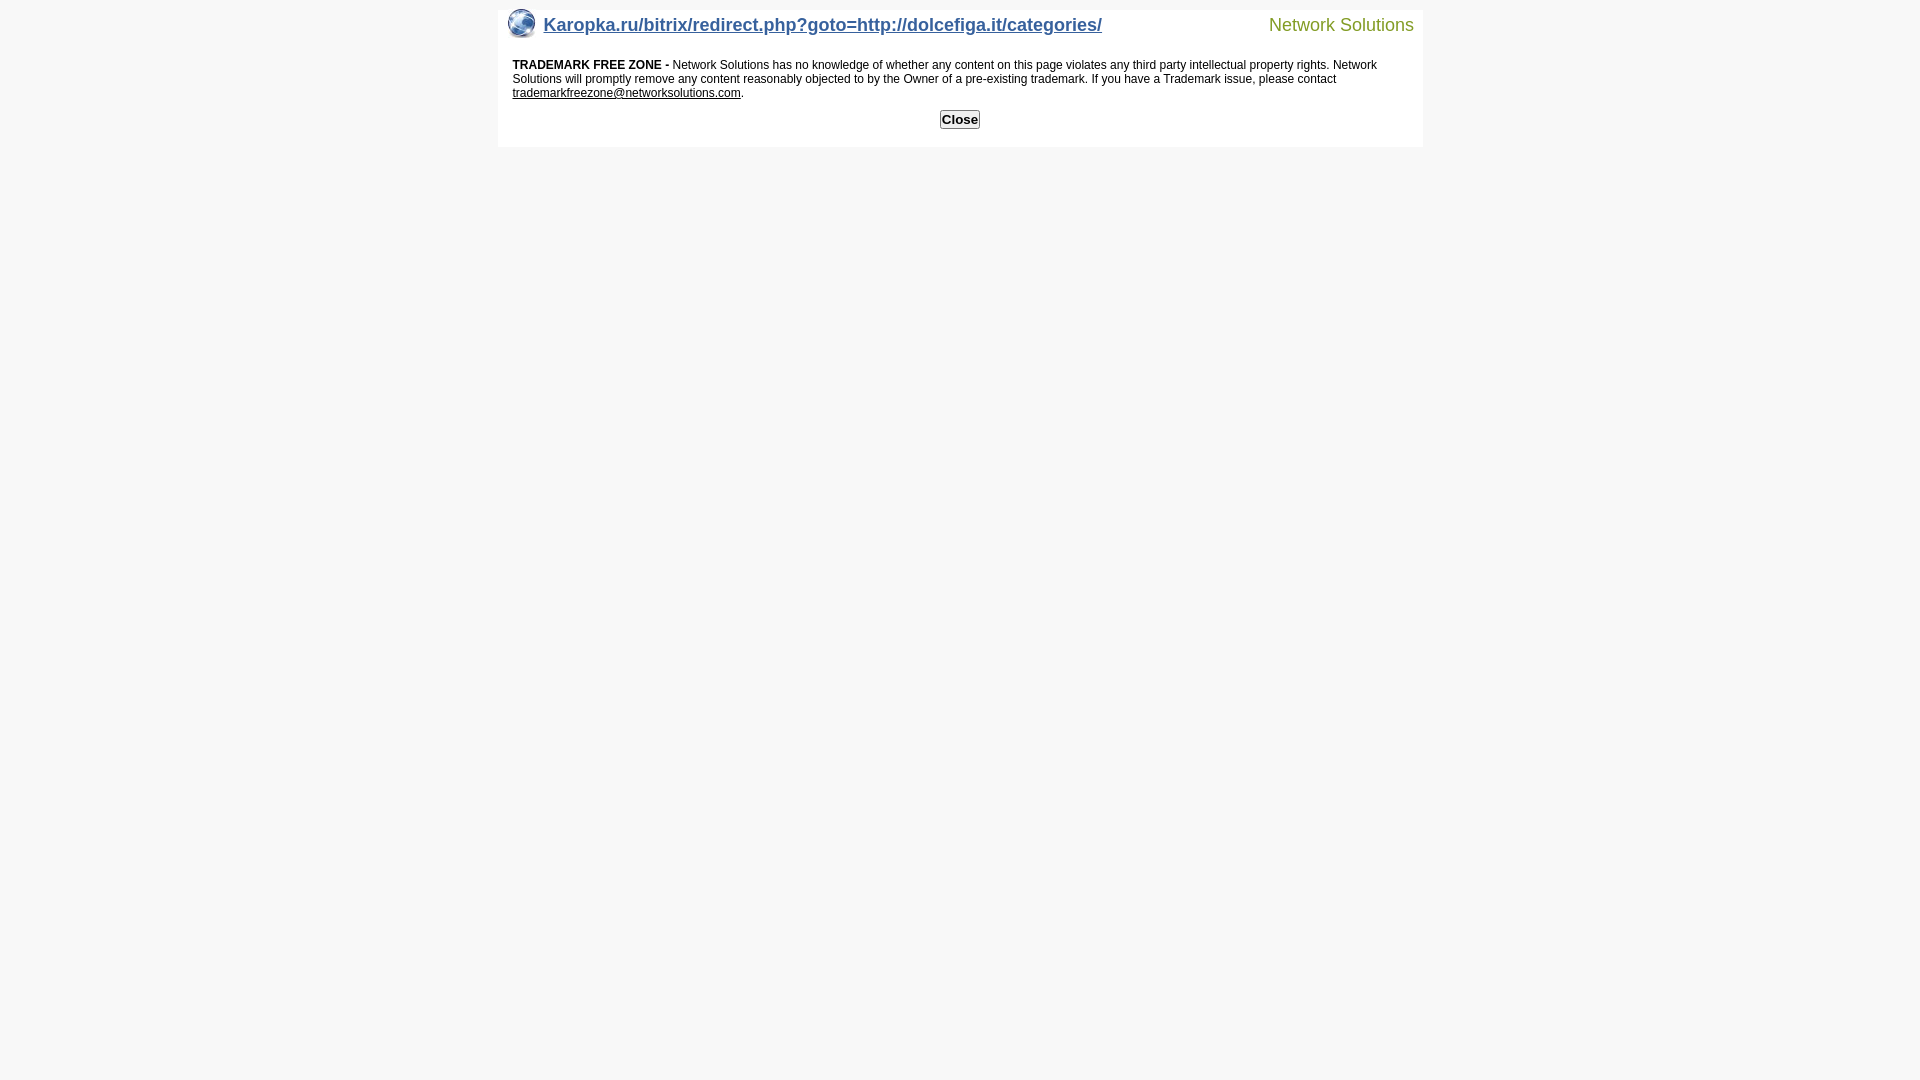 This screenshot has width=1920, height=1080. What do you see at coordinates (960, 120) in the screenshot?
I see `Close` at bounding box center [960, 120].